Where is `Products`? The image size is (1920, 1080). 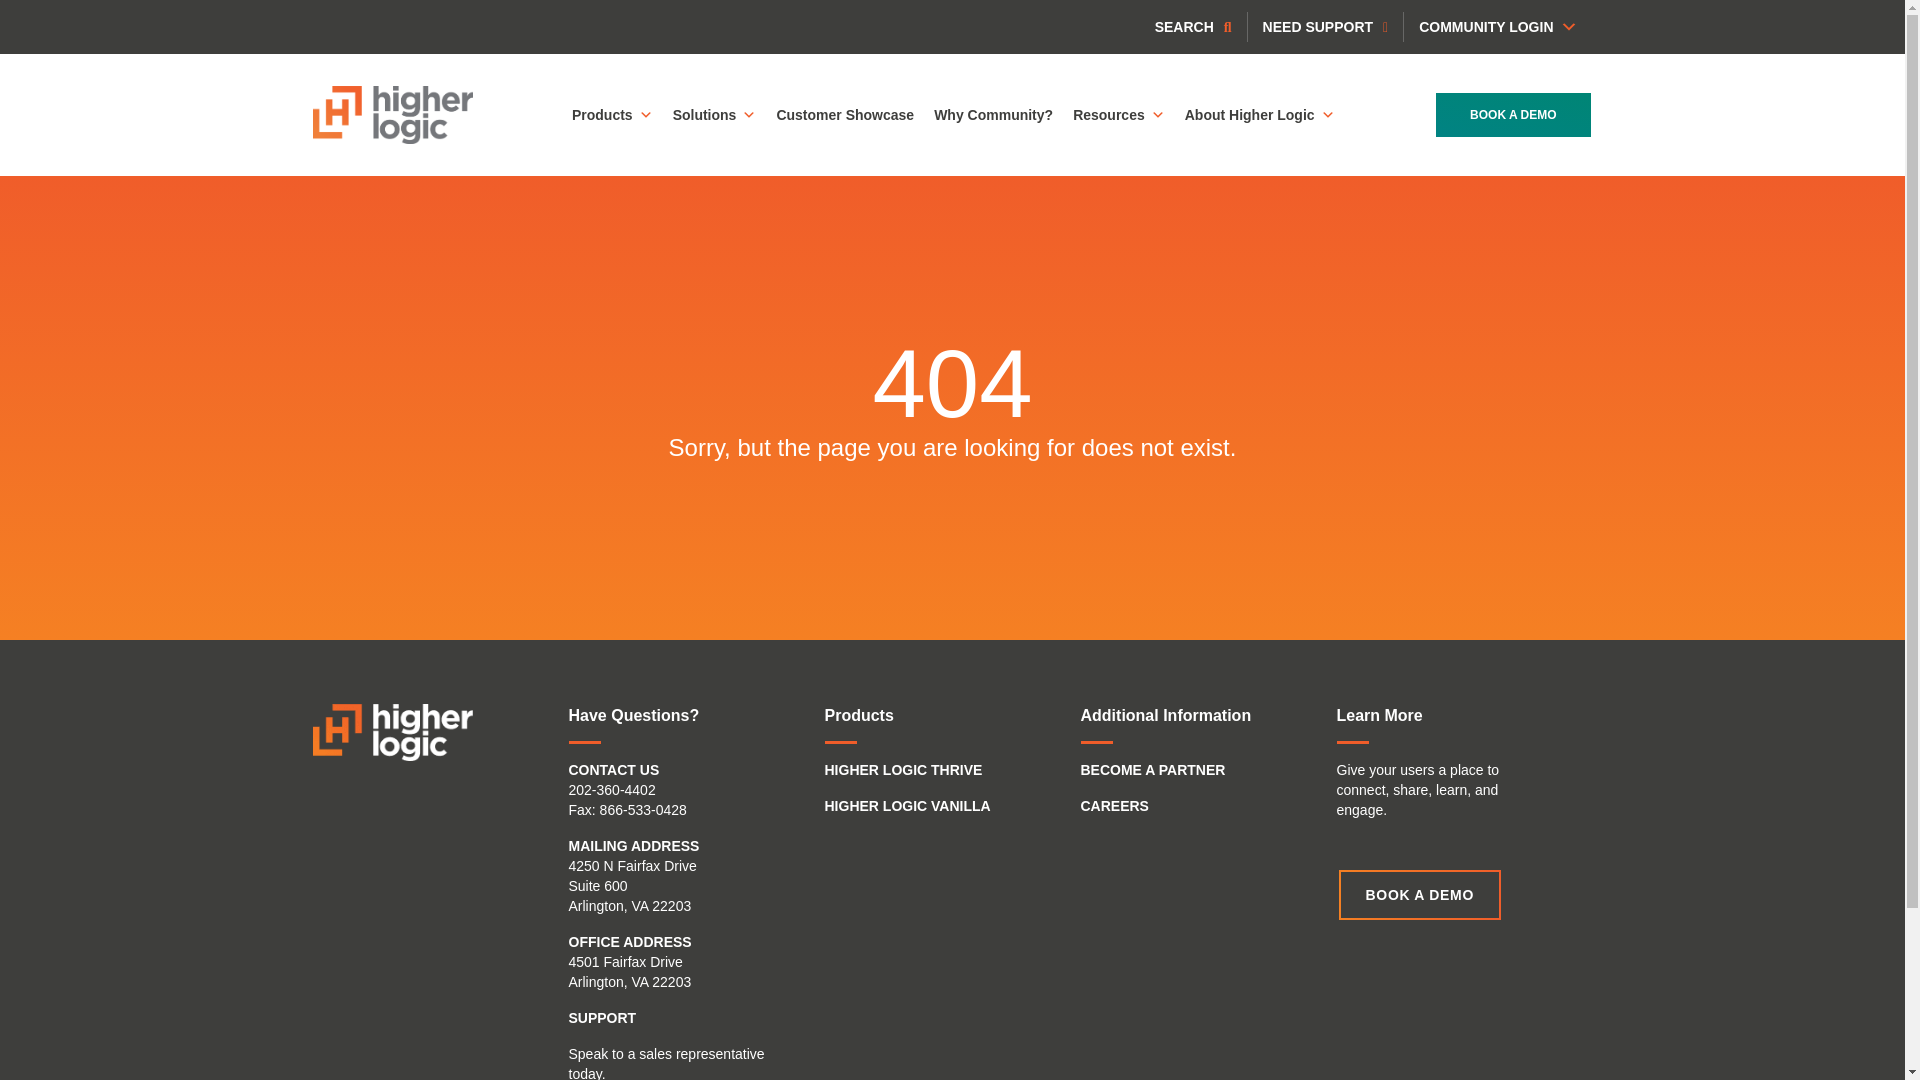 Products is located at coordinates (612, 115).